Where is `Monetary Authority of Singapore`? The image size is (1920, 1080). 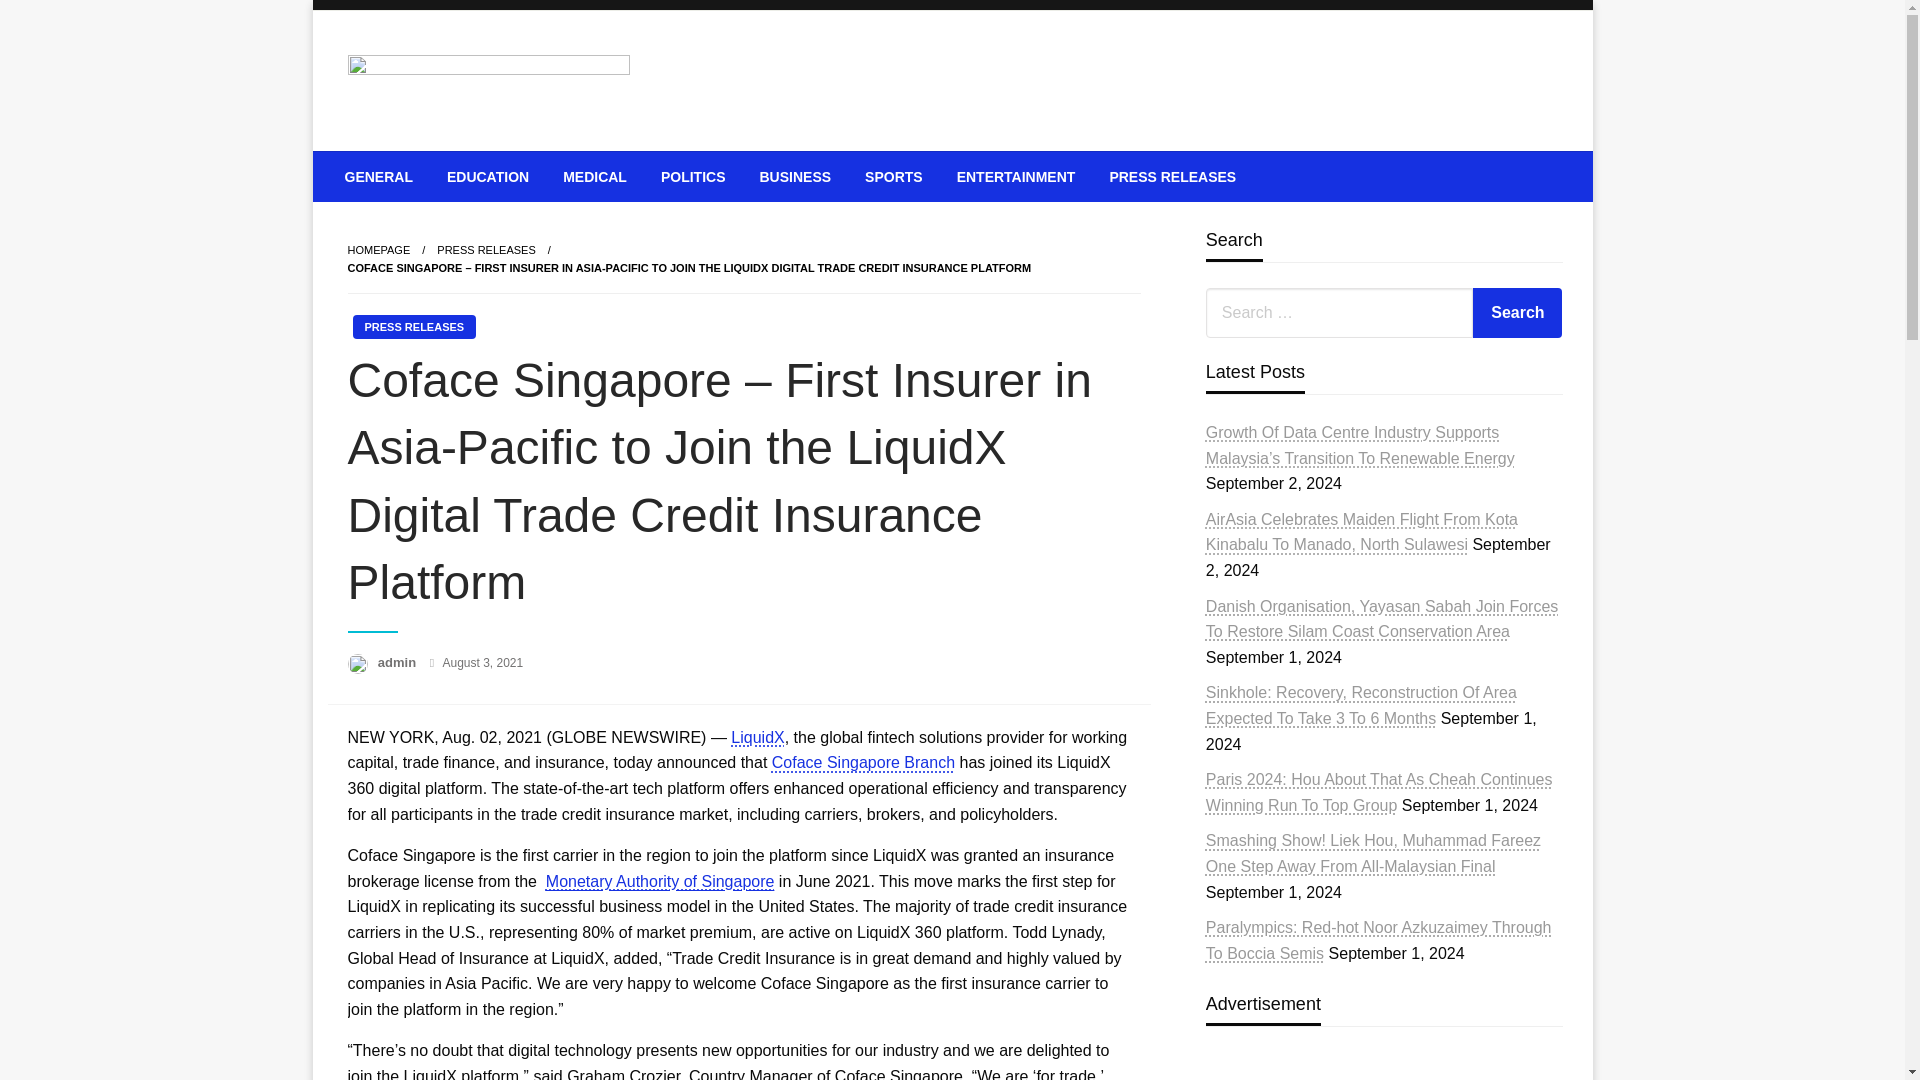 Monetary Authority of Singapore is located at coordinates (660, 880).